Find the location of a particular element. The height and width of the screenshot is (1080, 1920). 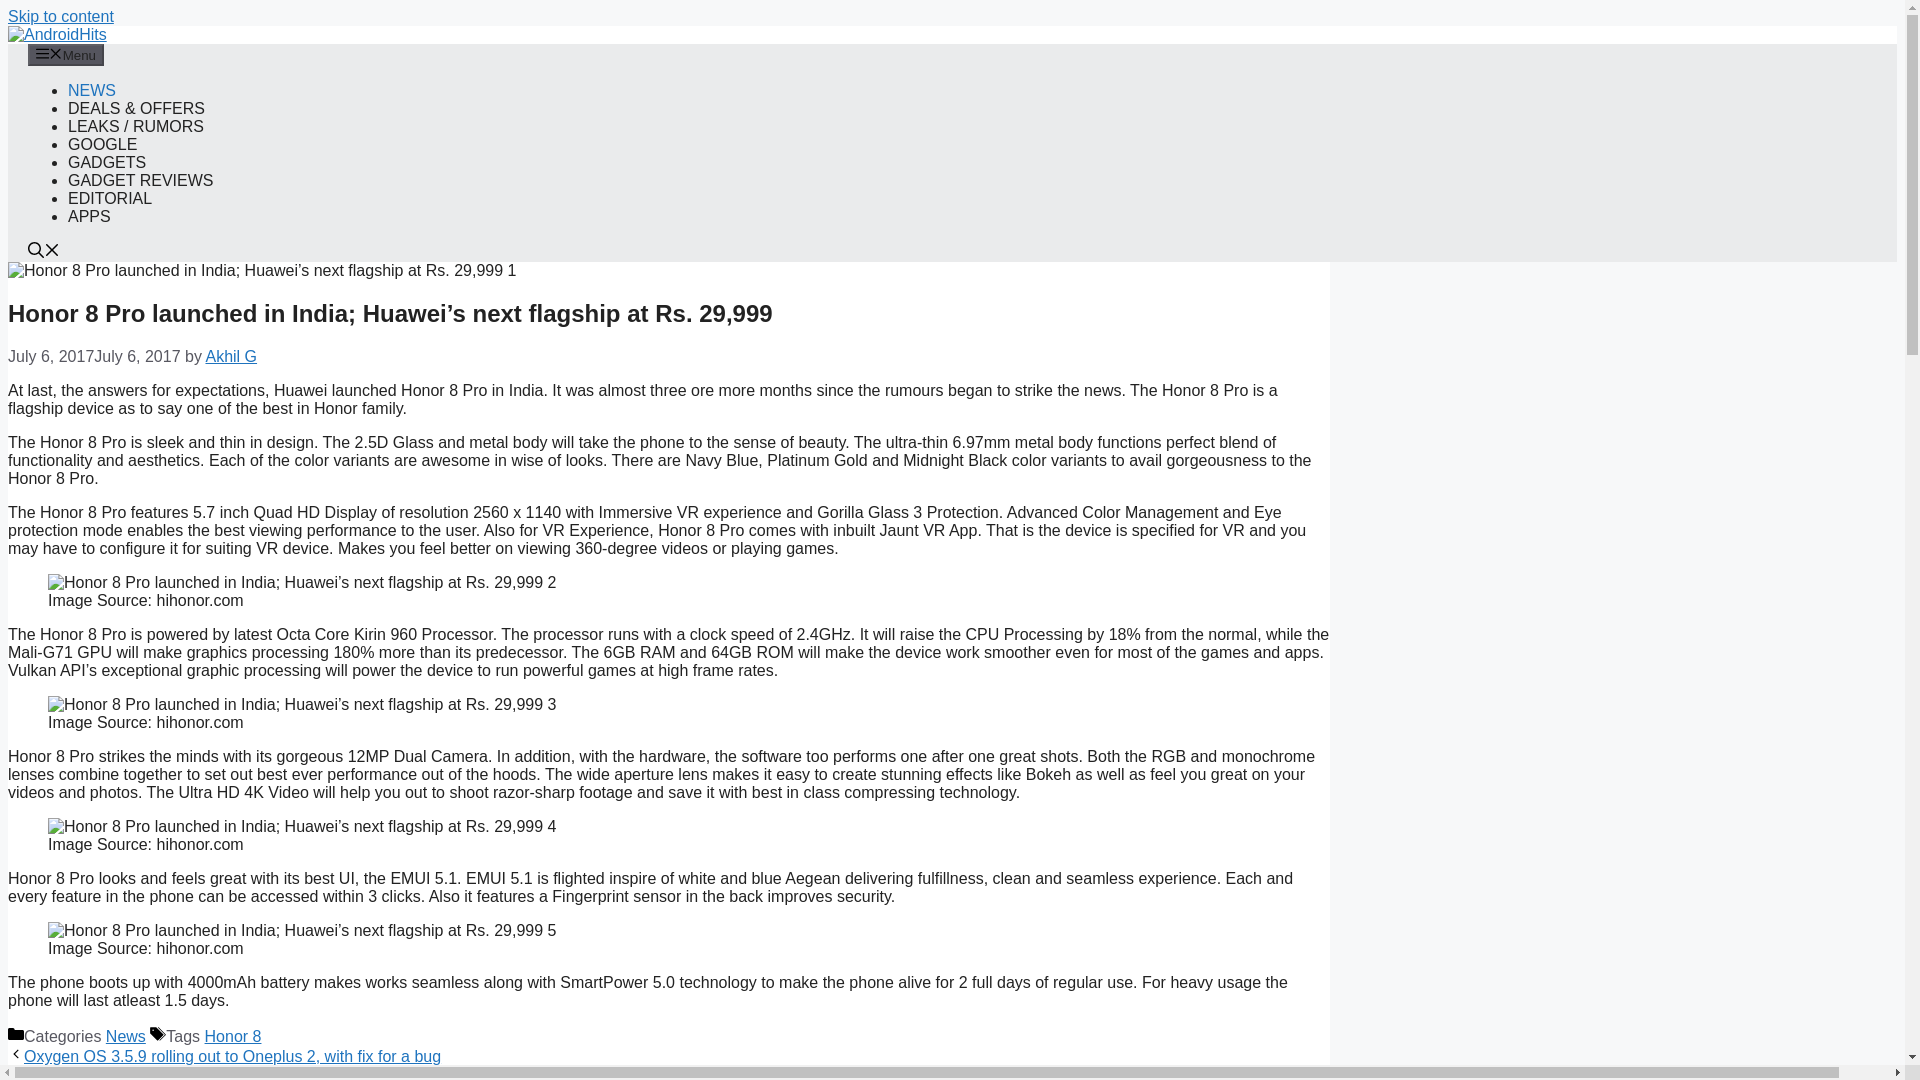

Menu is located at coordinates (66, 54).